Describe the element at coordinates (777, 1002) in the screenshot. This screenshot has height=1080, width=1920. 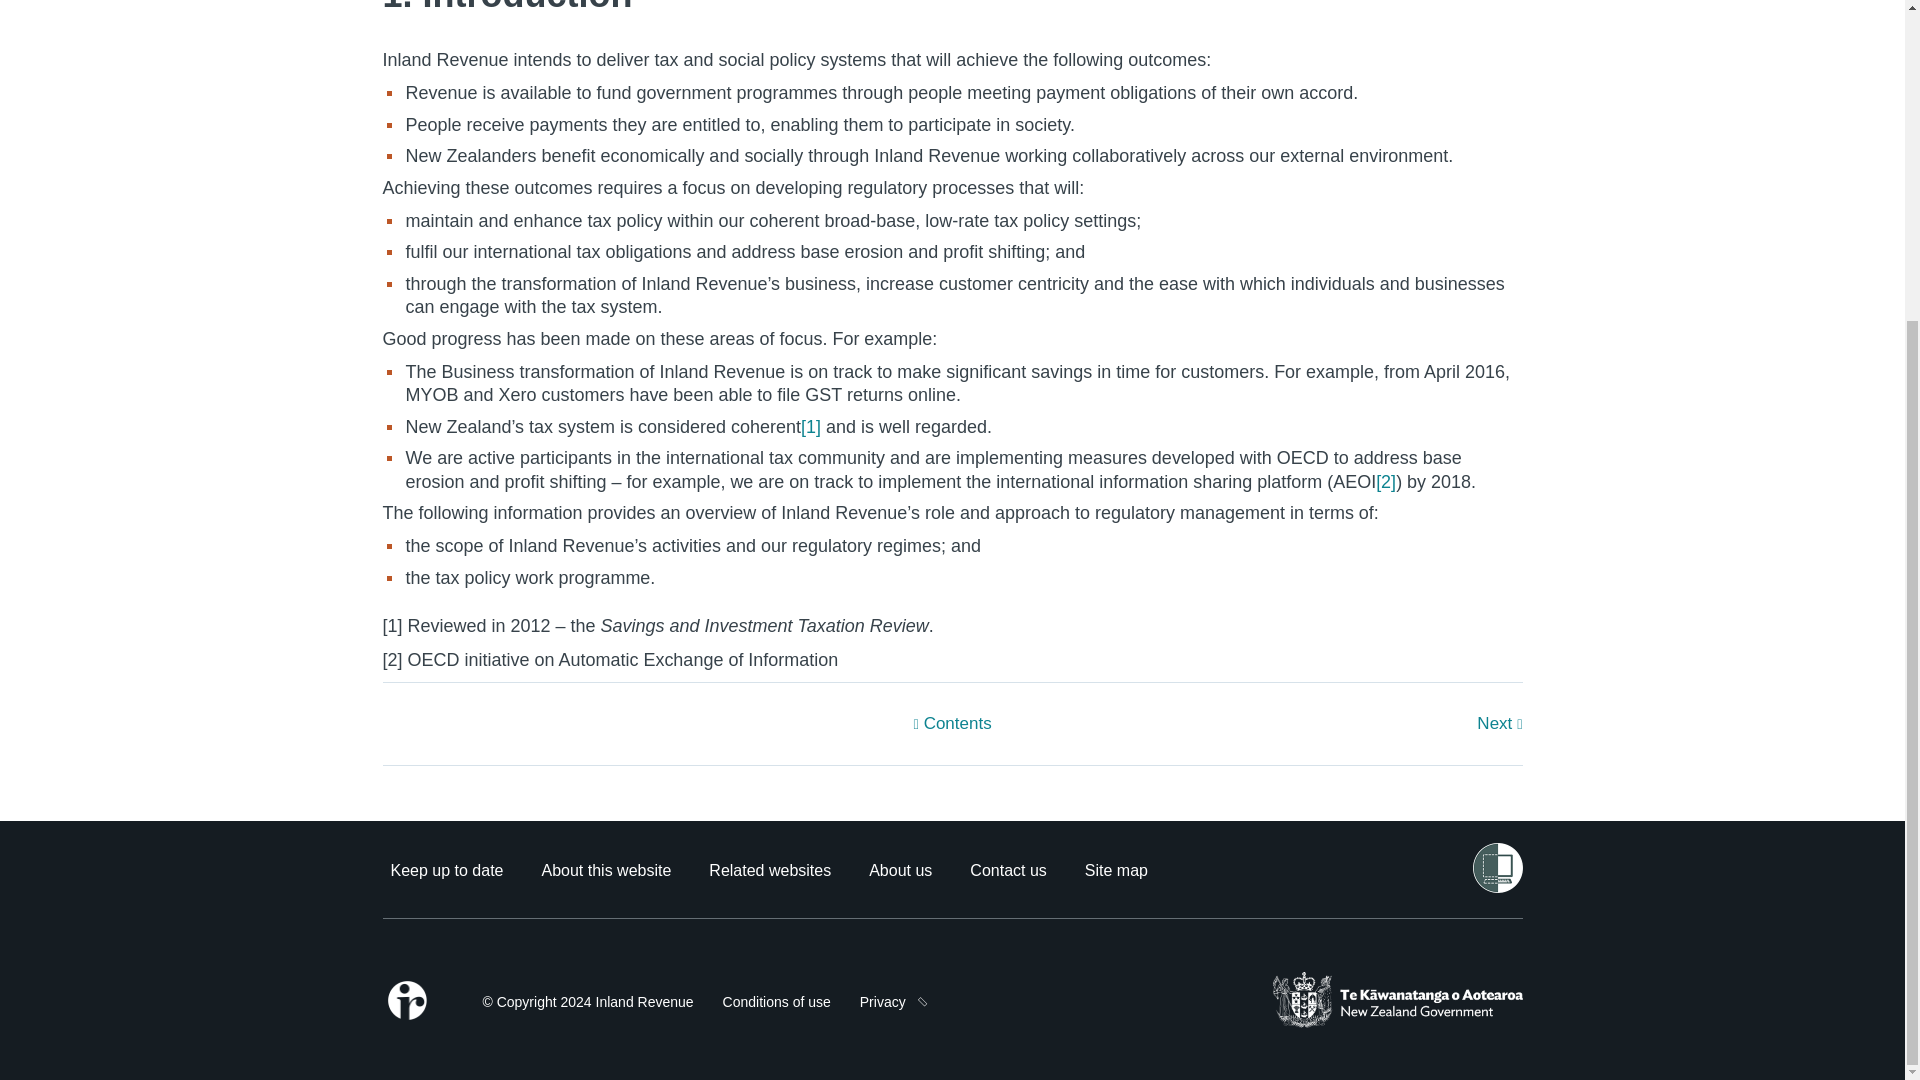
I see `Conditions of use` at that location.